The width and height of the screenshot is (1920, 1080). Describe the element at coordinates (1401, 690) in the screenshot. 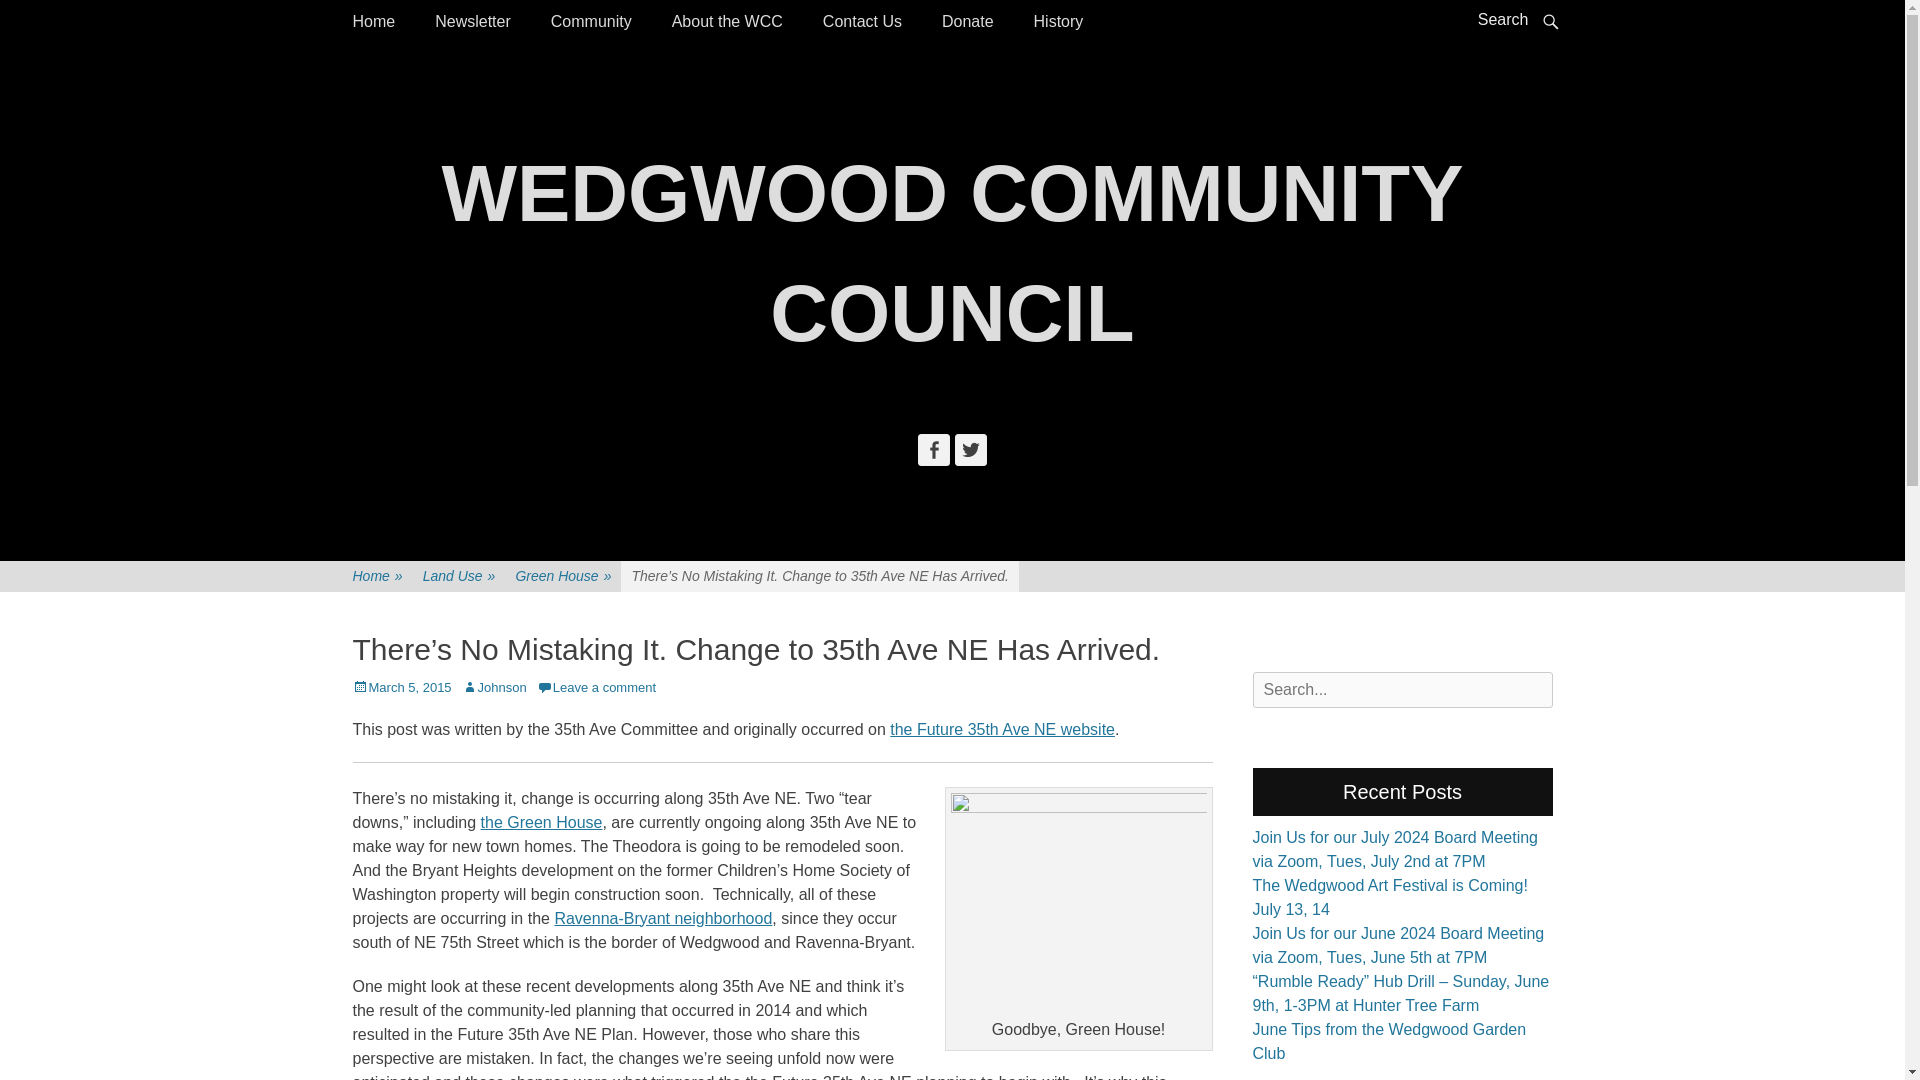

I see `Search for:` at that location.